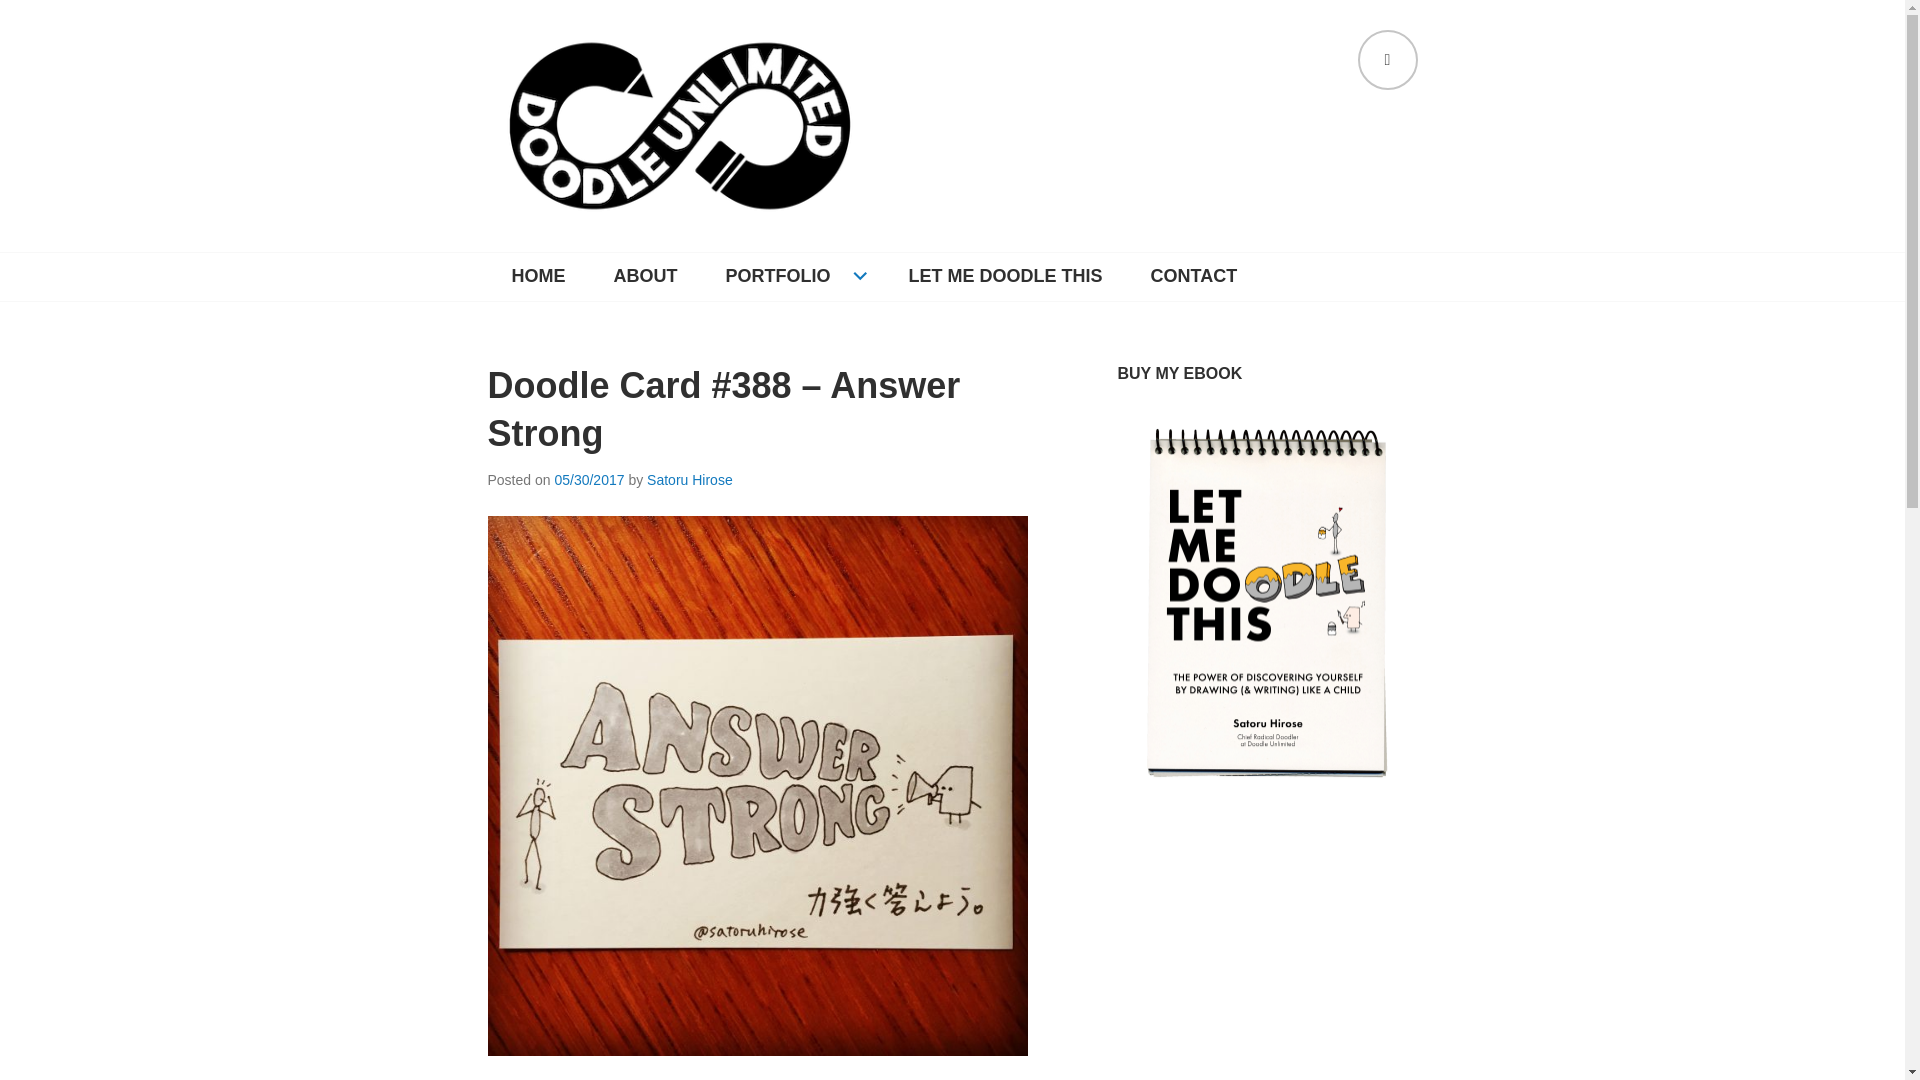 This screenshot has height=1080, width=1920. What do you see at coordinates (1388, 60) in the screenshot?
I see `SEARCH` at bounding box center [1388, 60].